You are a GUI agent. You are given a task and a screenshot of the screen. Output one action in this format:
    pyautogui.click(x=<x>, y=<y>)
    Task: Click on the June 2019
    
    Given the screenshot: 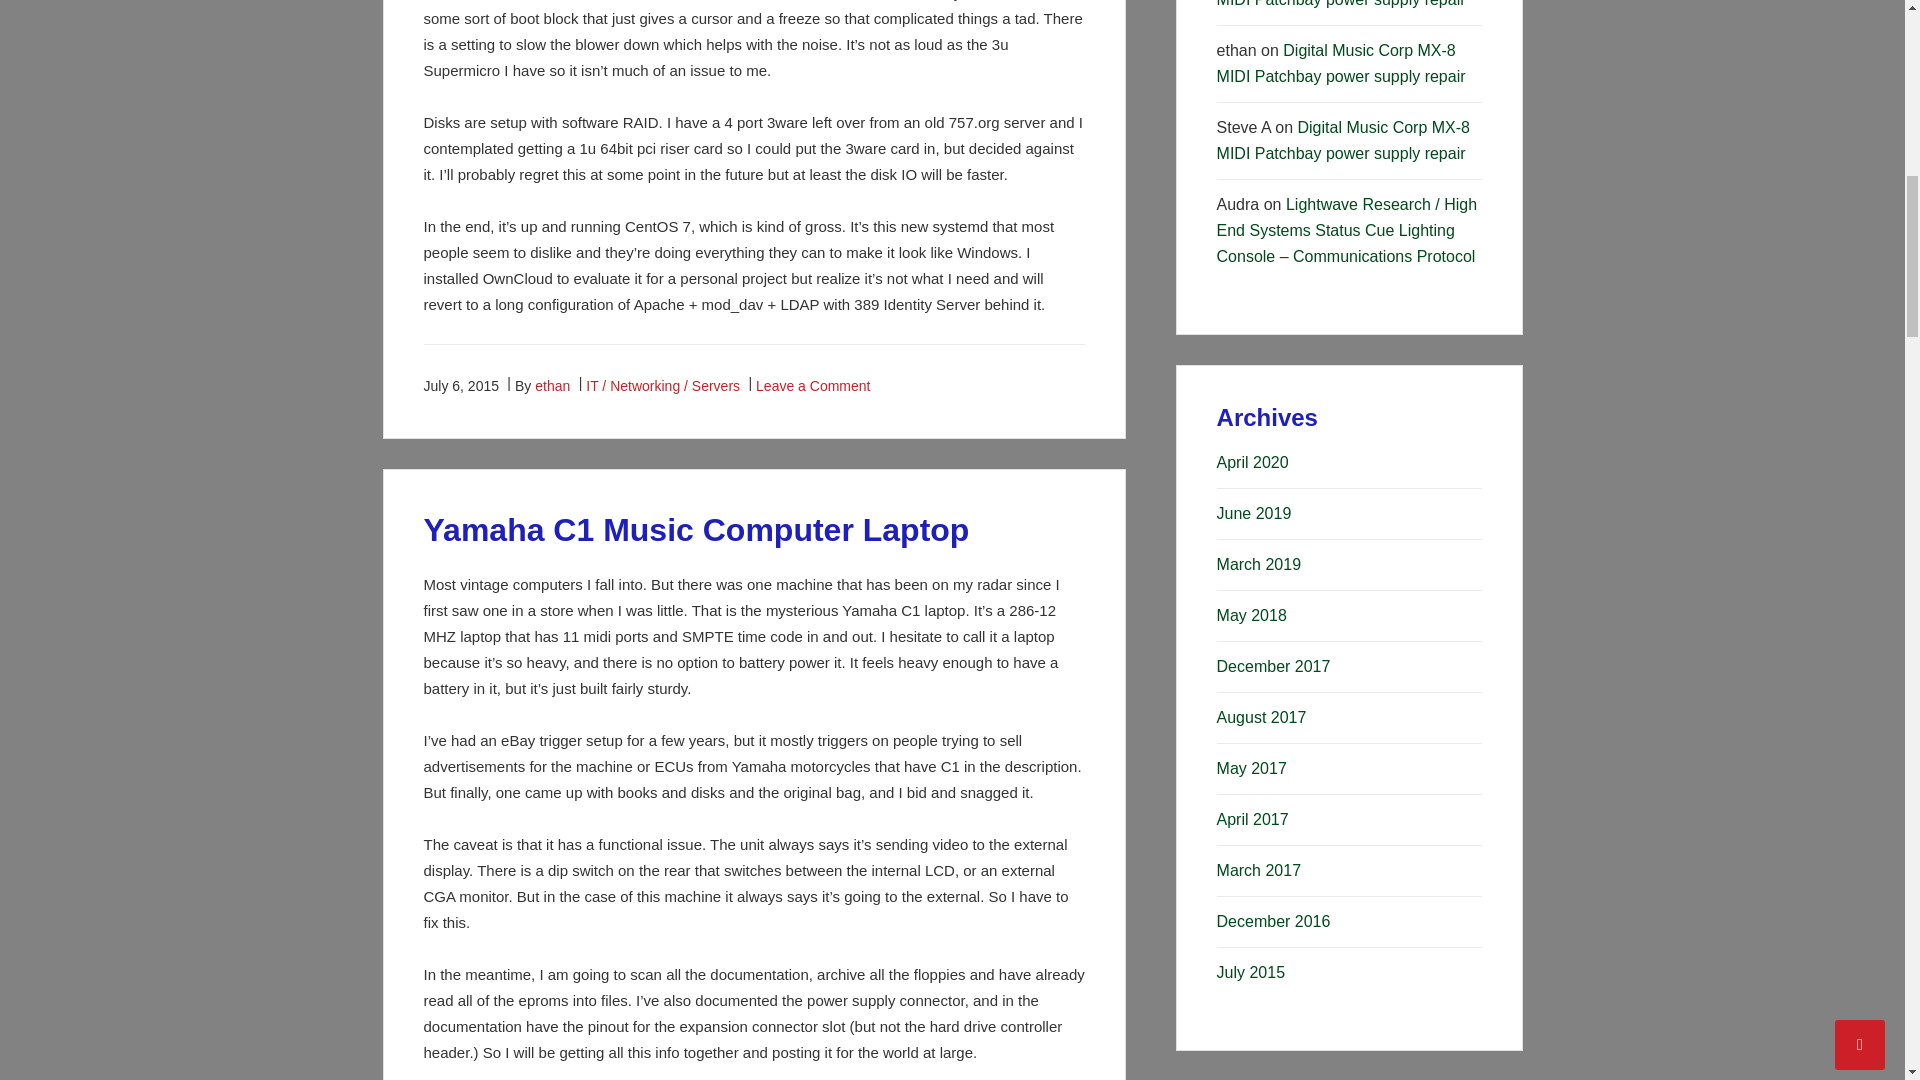 What is the action you would take?
    pyautogui.click(x=1254, y=513)
    